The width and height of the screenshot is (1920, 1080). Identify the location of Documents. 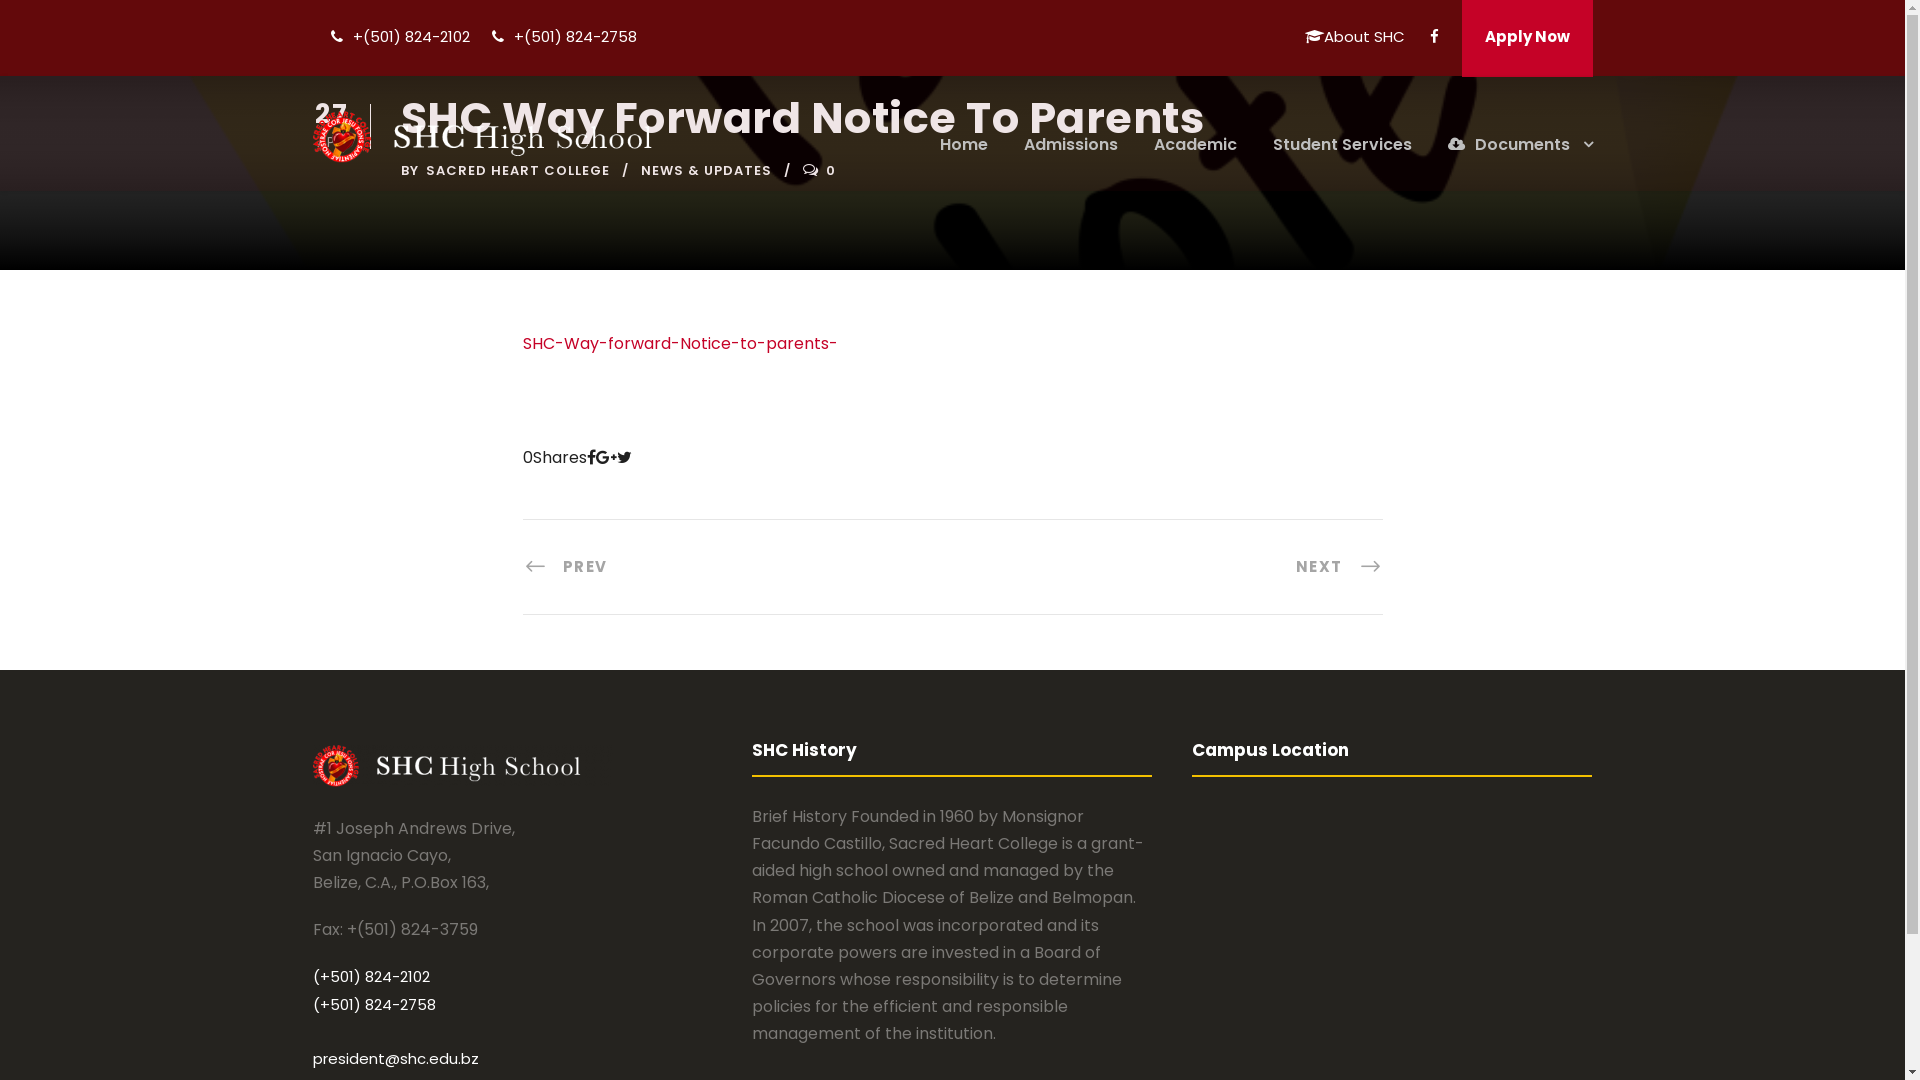
(1520, 154).